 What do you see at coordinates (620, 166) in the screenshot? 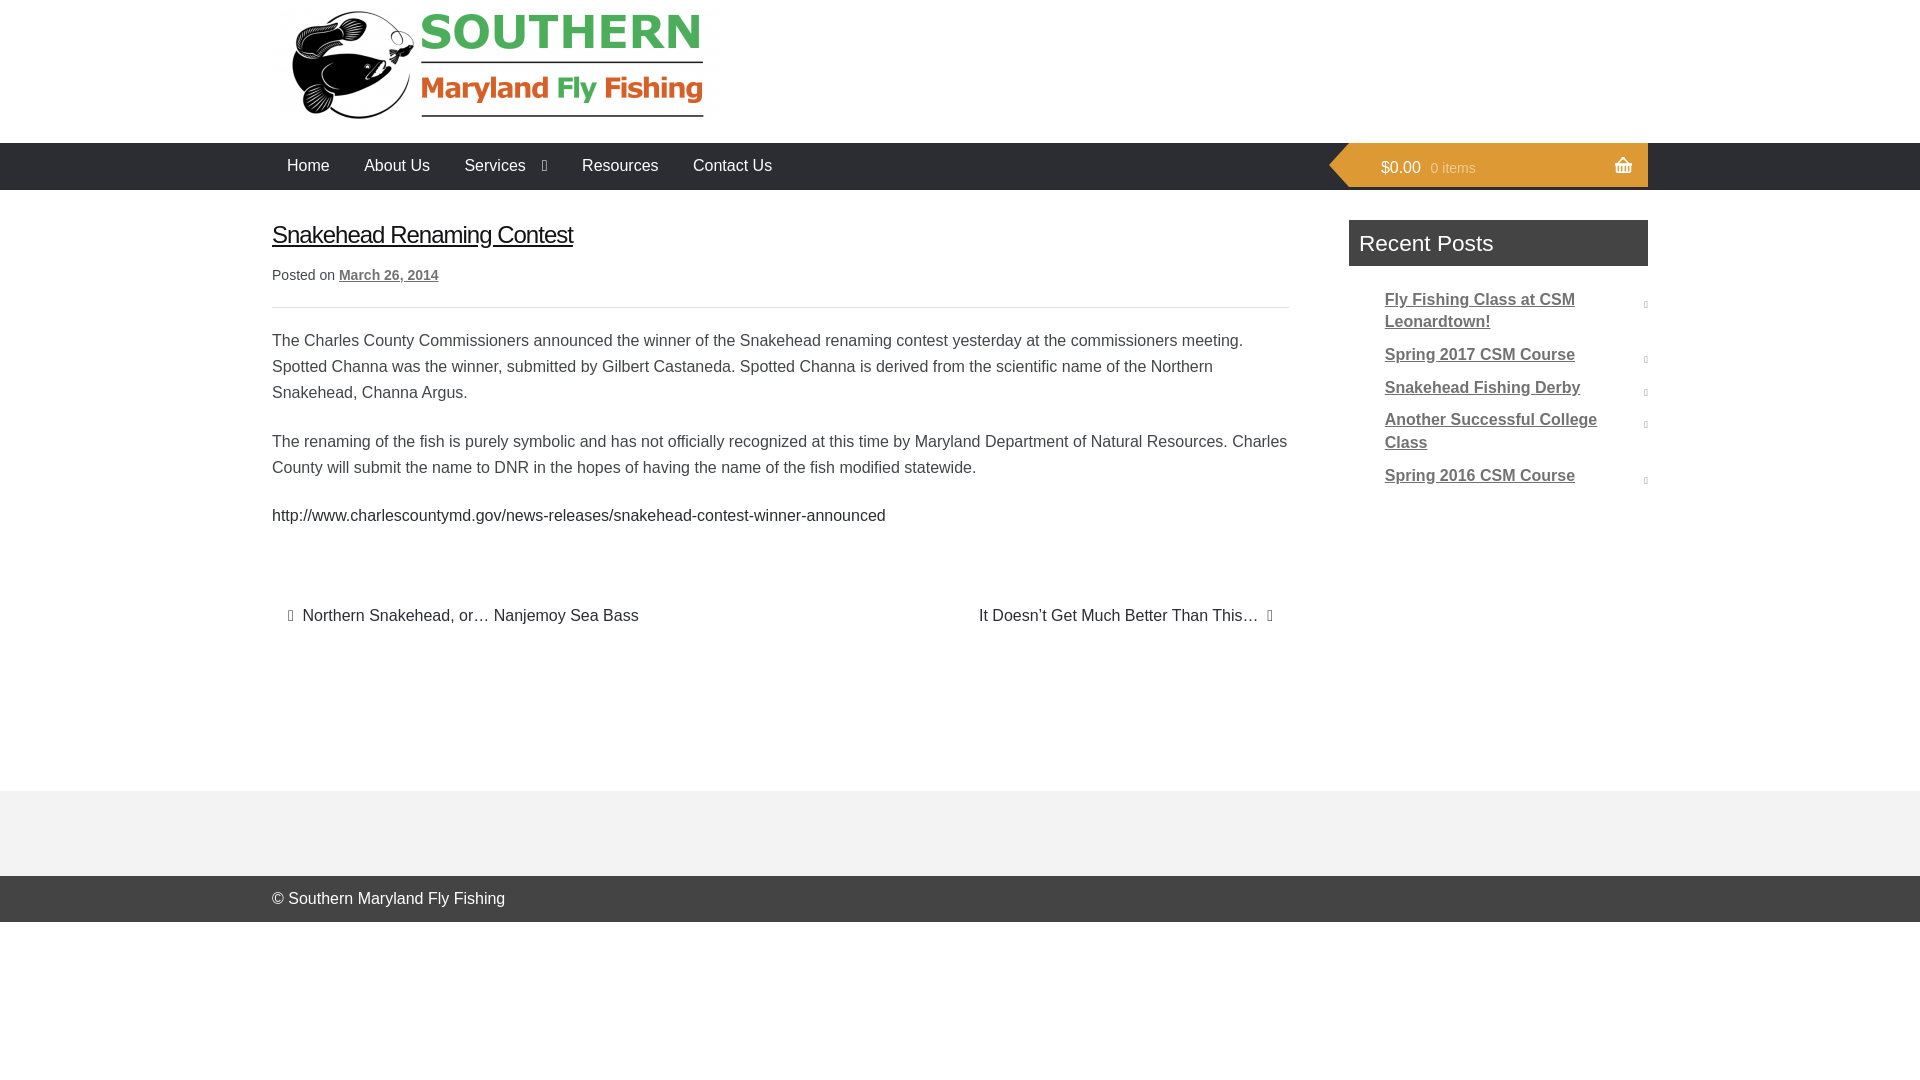
I see `Resources` at bounding box center [620, 166].